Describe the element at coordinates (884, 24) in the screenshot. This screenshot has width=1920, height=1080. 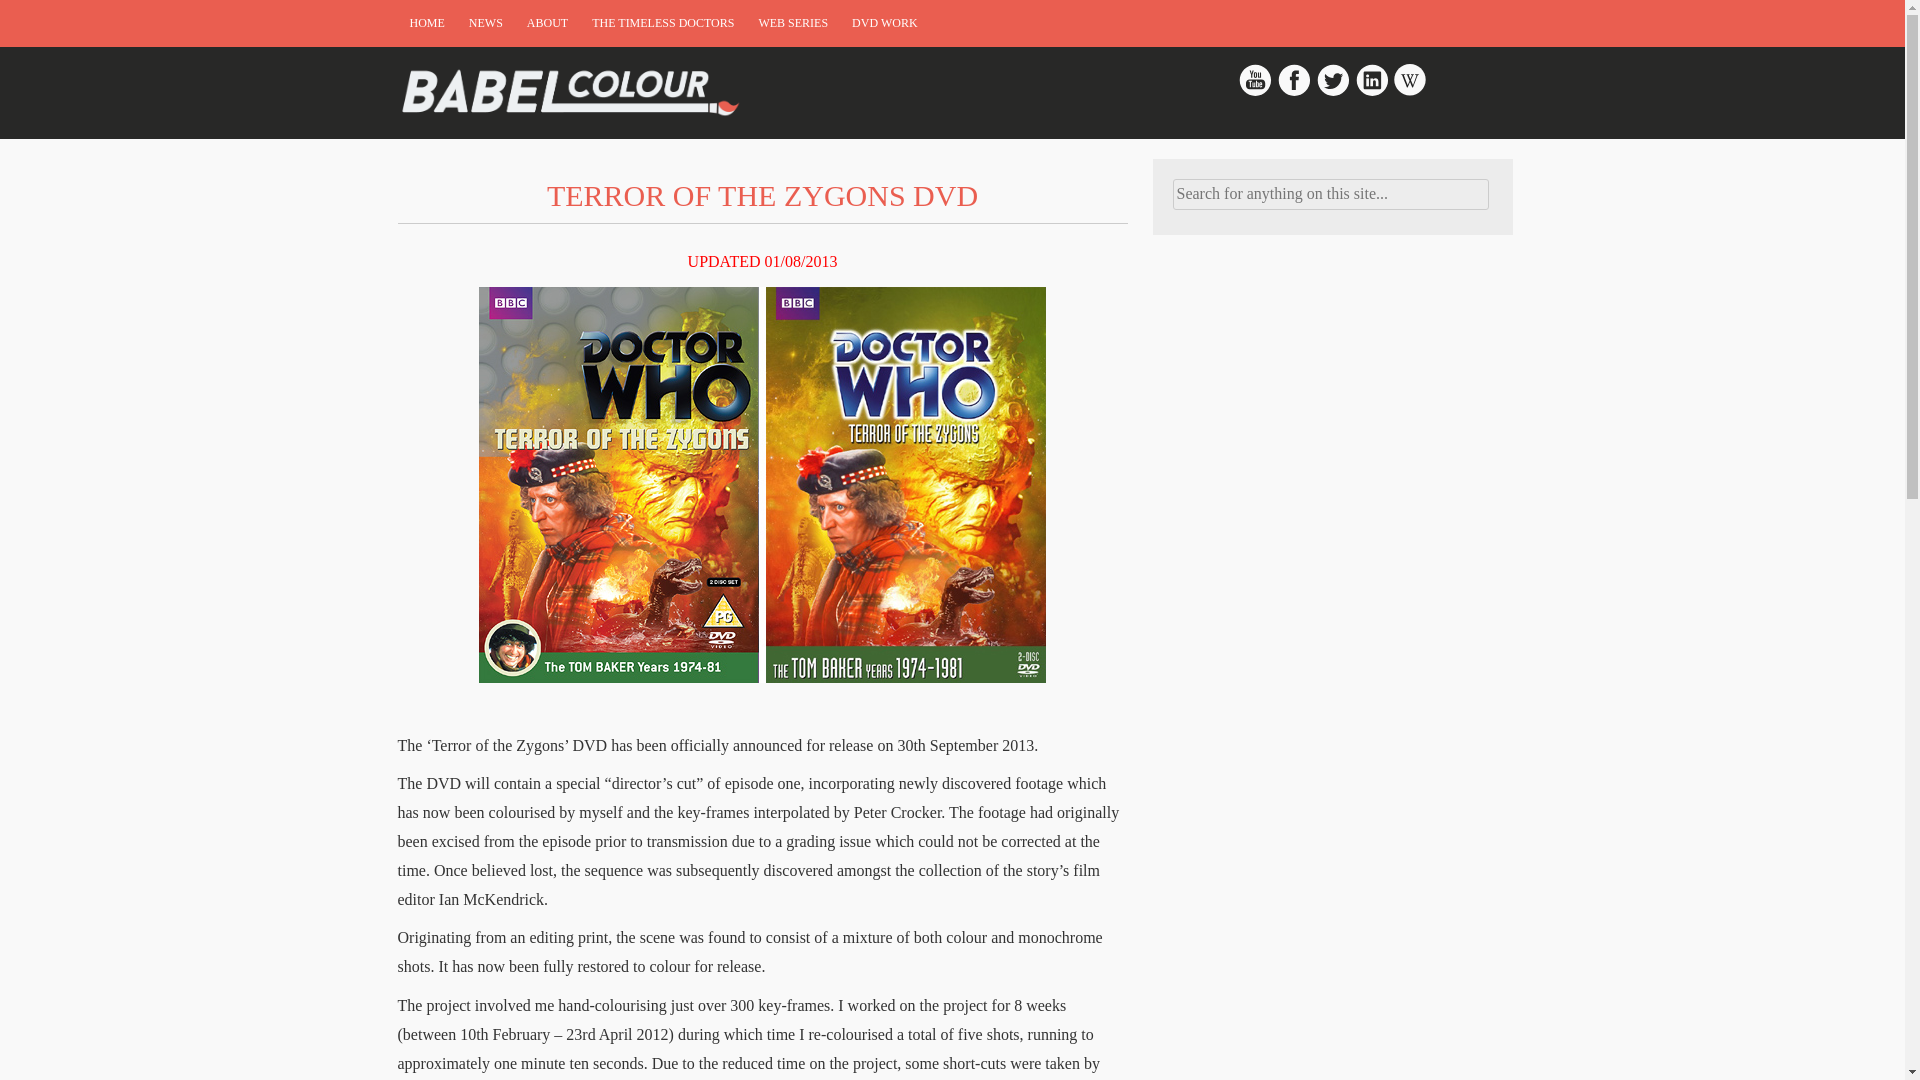
I see `DVD WORK` at that location.